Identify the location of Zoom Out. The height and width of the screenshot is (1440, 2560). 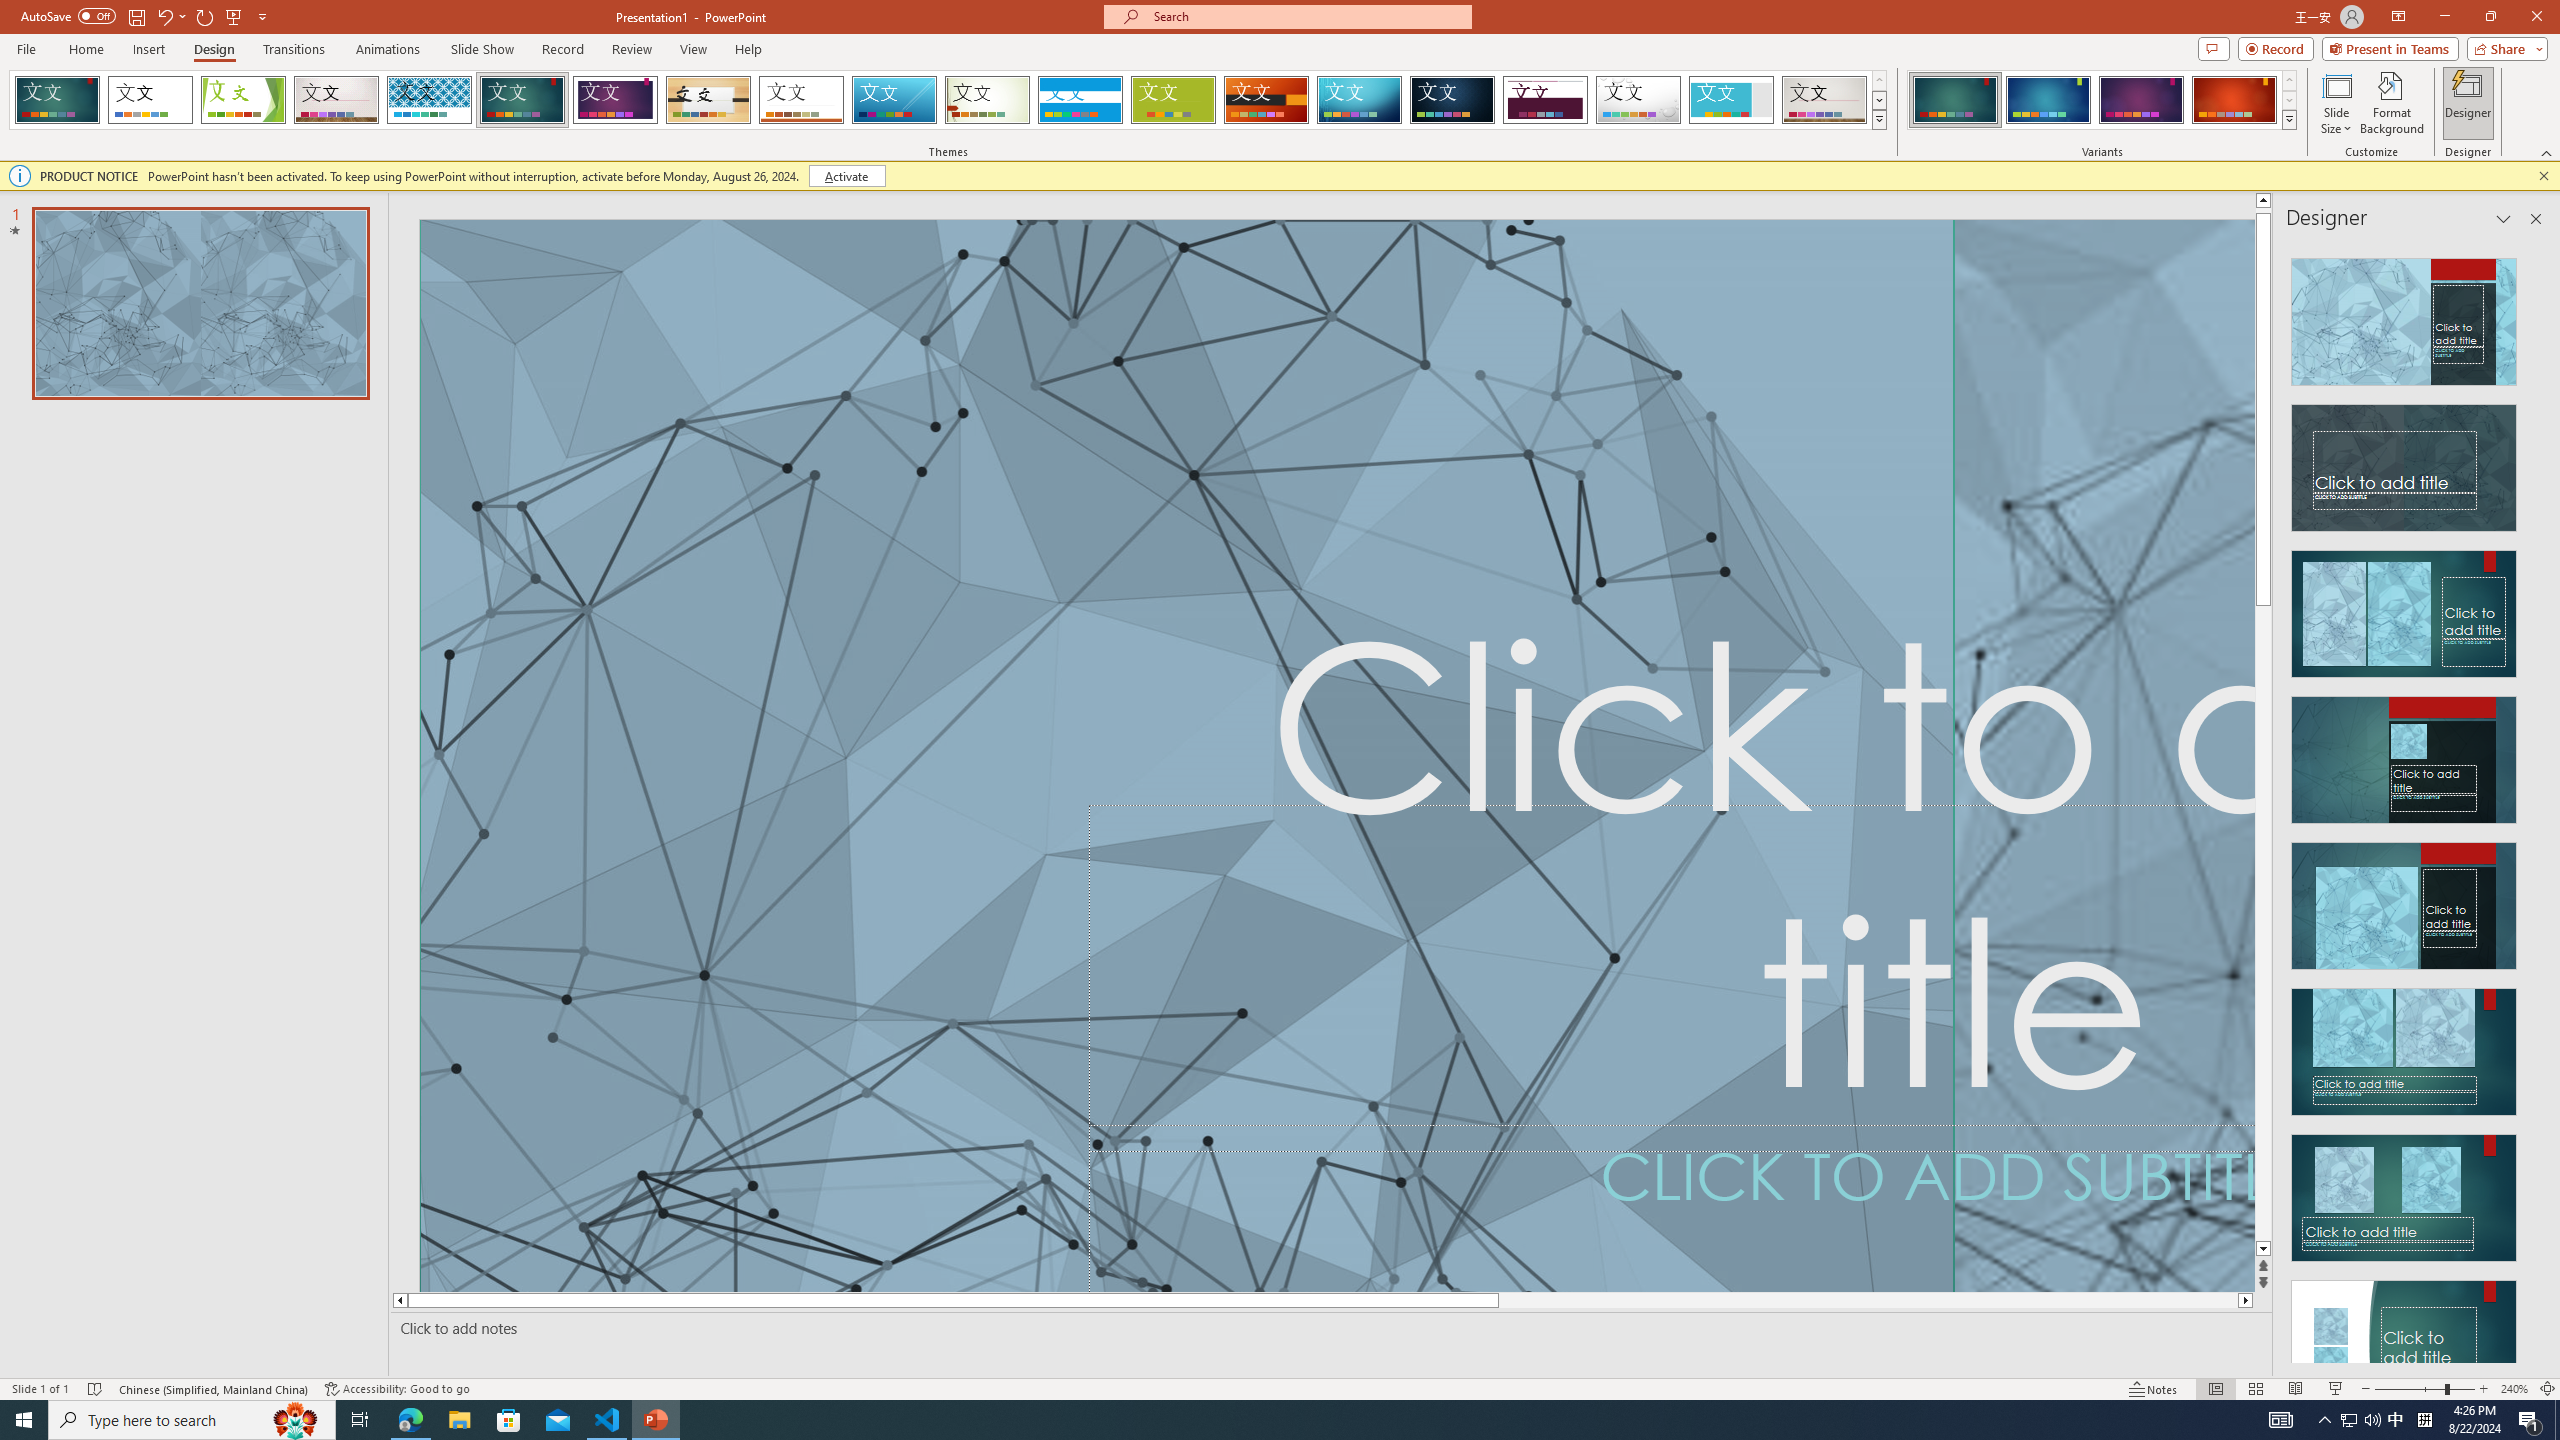
(2410, 1389).